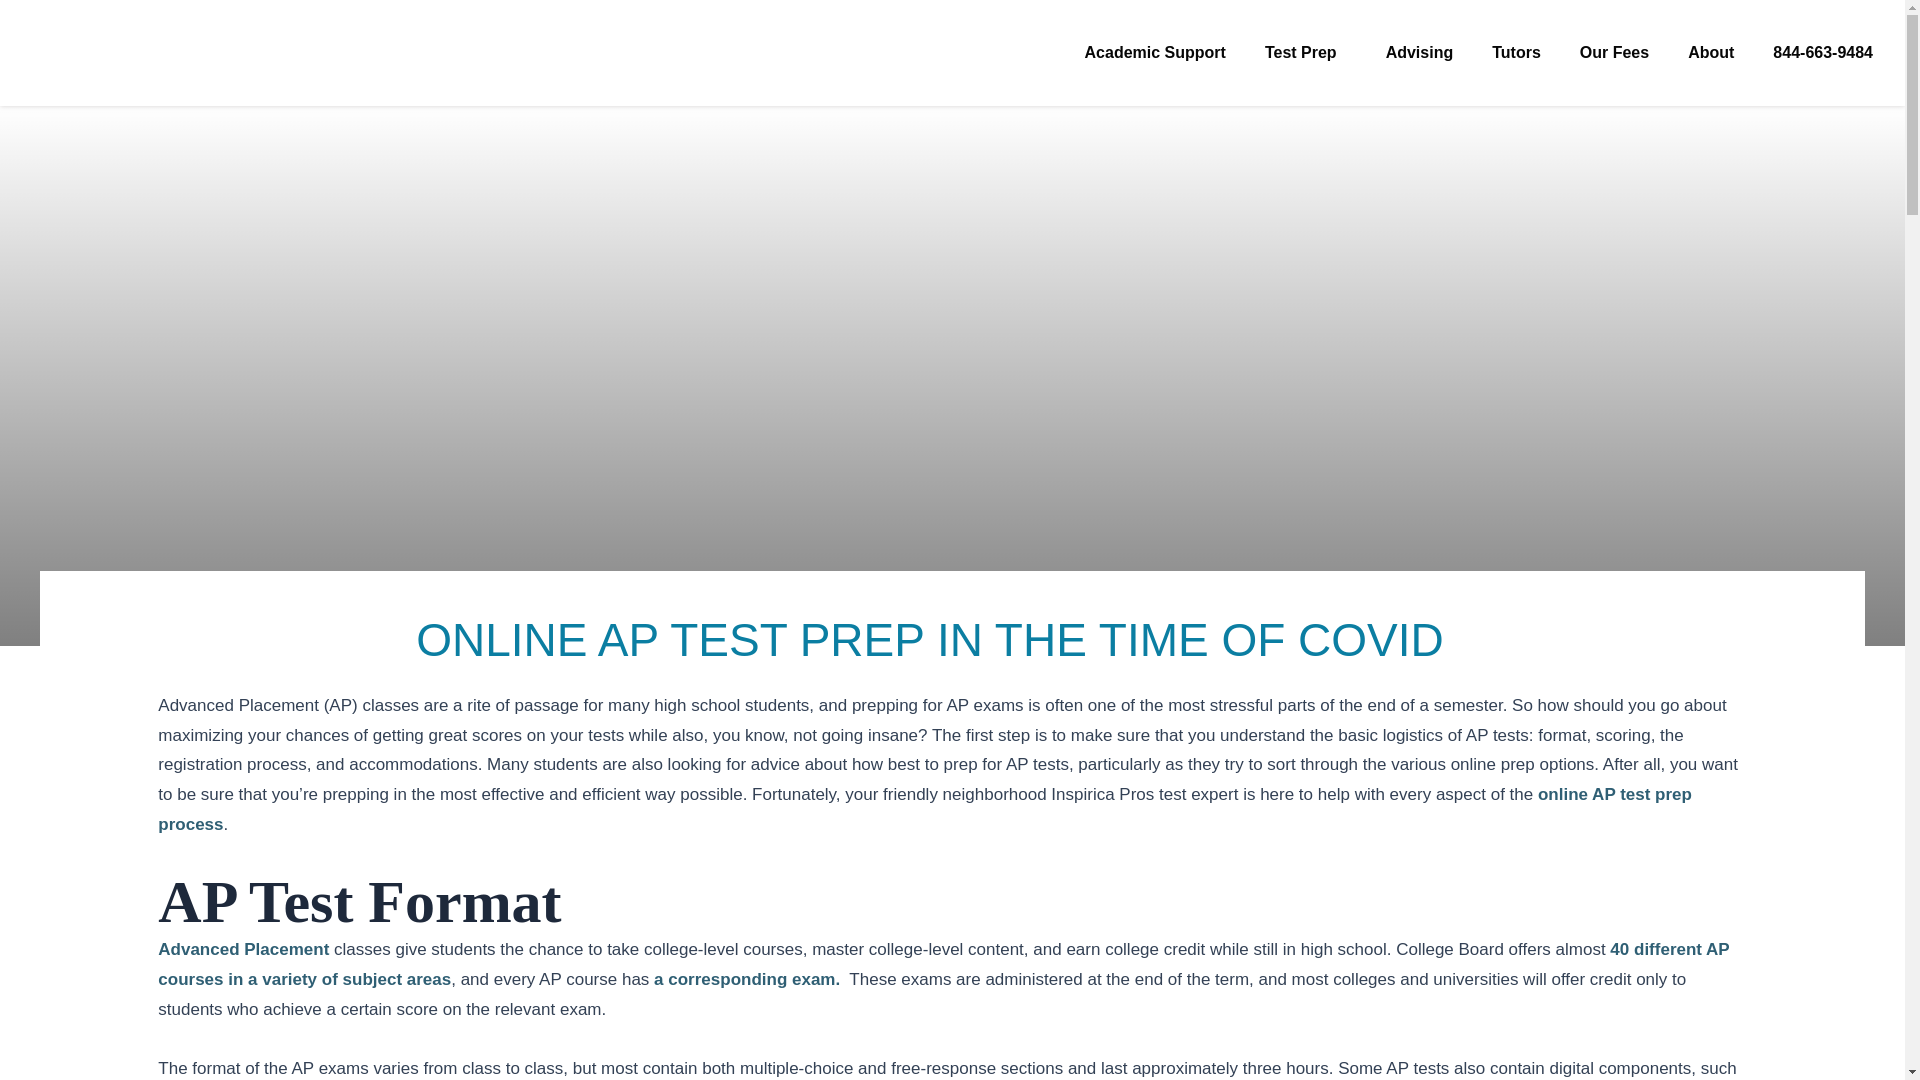 The width and height of the screenshot is (1920, 1080). I want to click on Advanced Placement, so click(242, 949).